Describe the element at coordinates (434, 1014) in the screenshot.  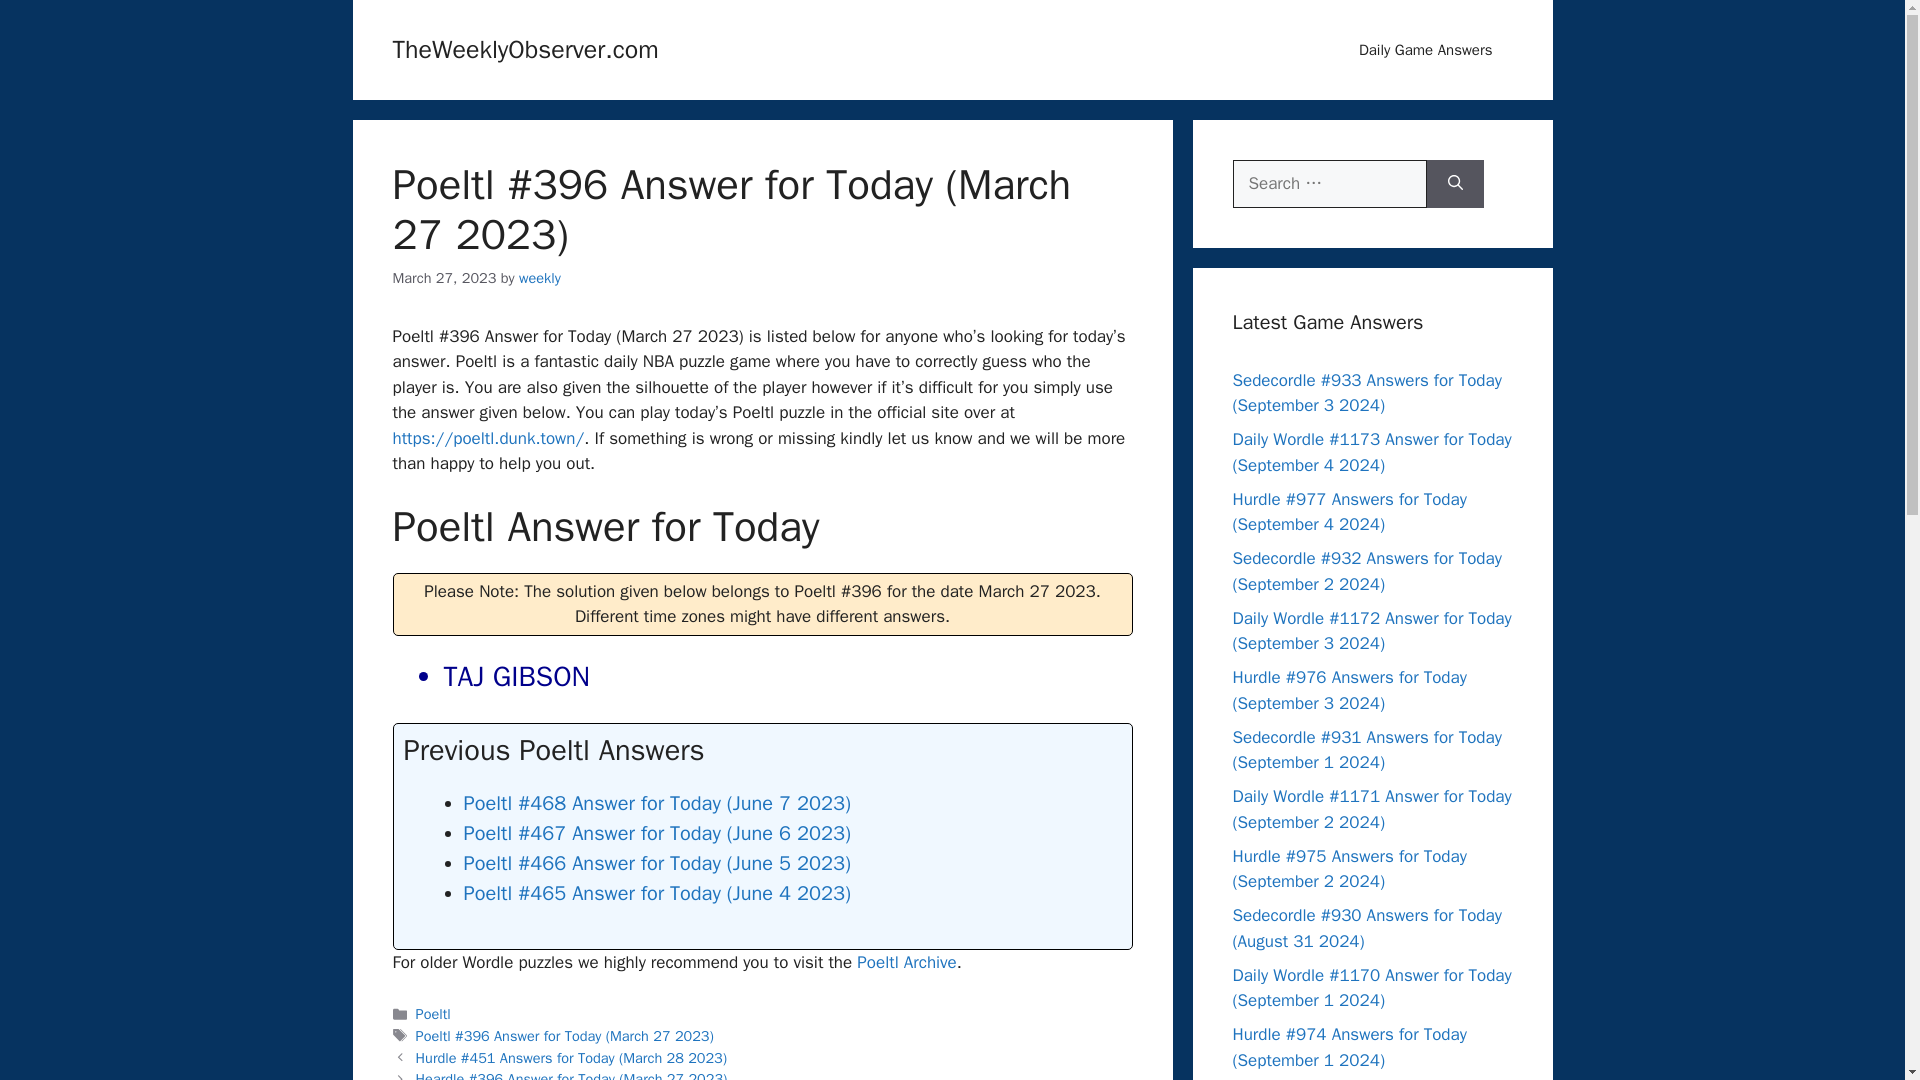
I see `Poeltl` at that location.